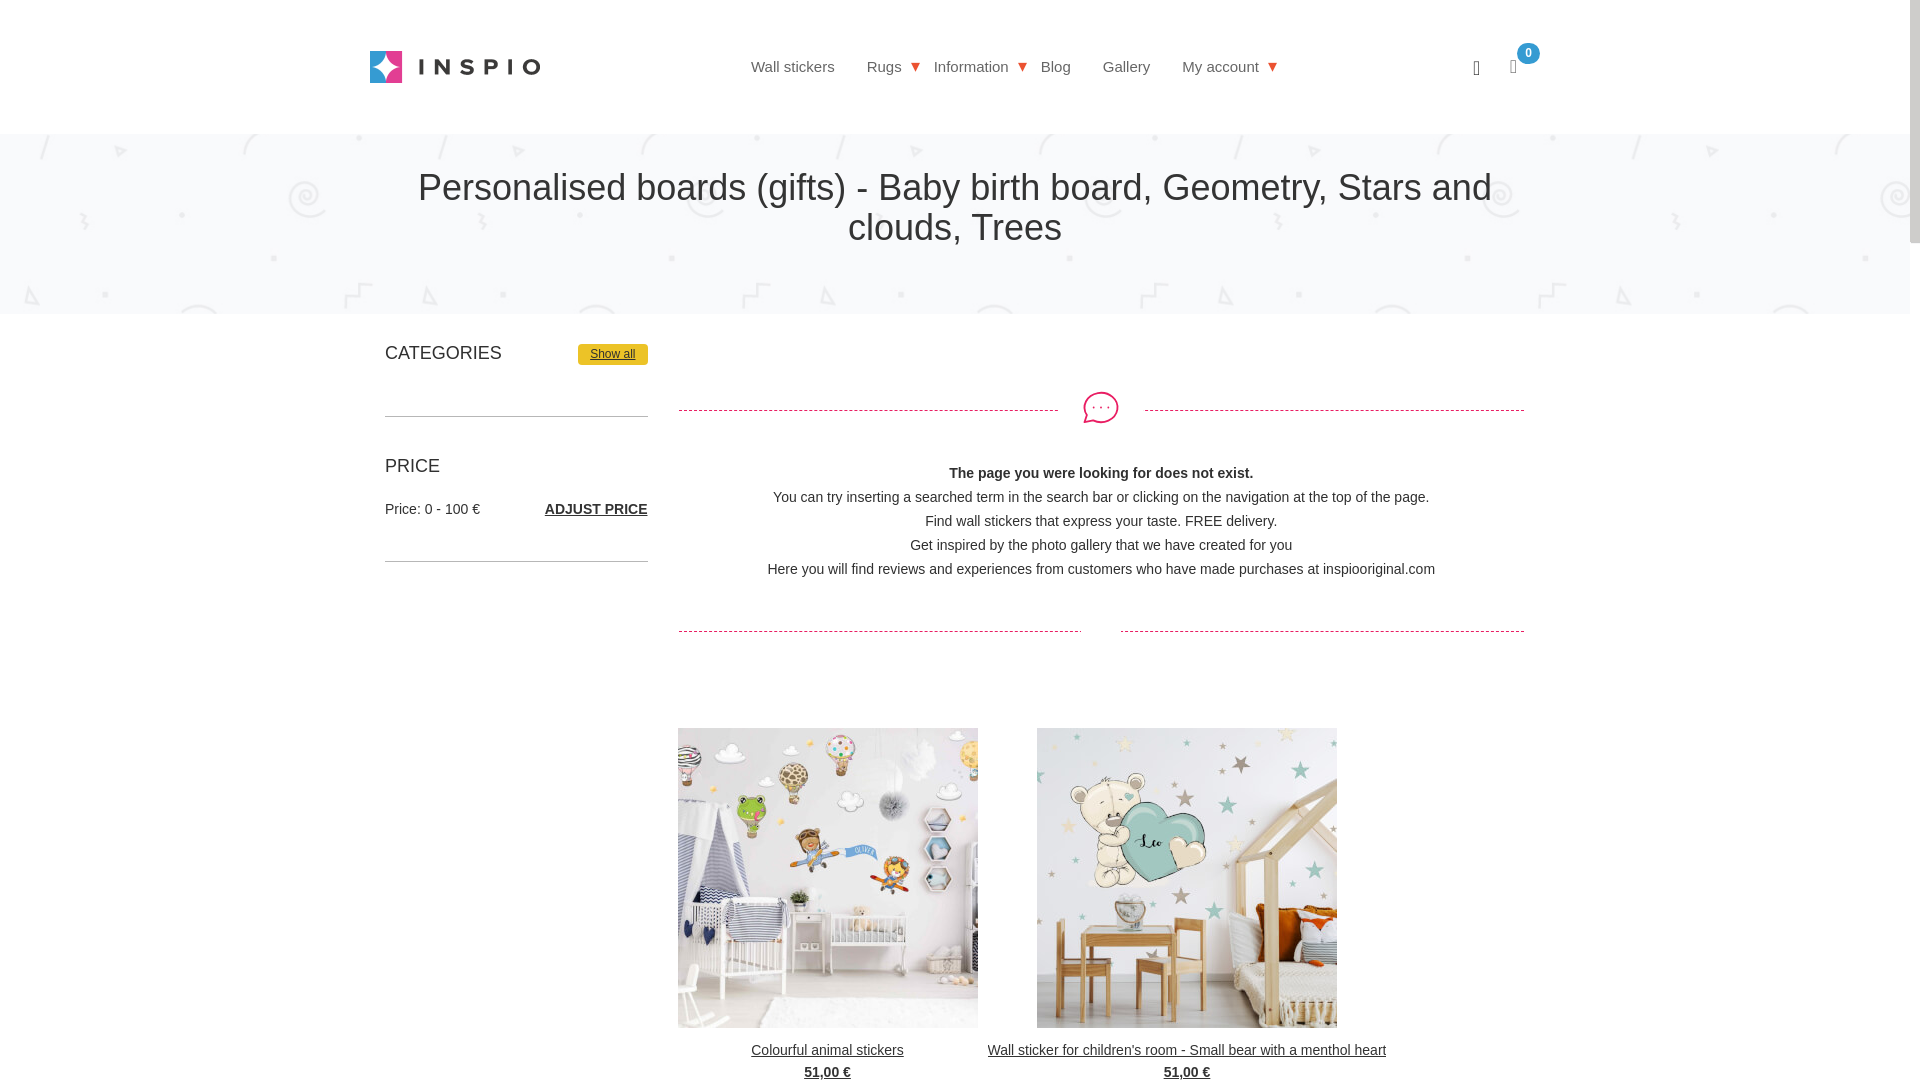 This screenshot has width=1920, height=1080. Describe the element at coordinates (827, 1048) in the screenshot. I see `Colourful animal stickers` at that location.